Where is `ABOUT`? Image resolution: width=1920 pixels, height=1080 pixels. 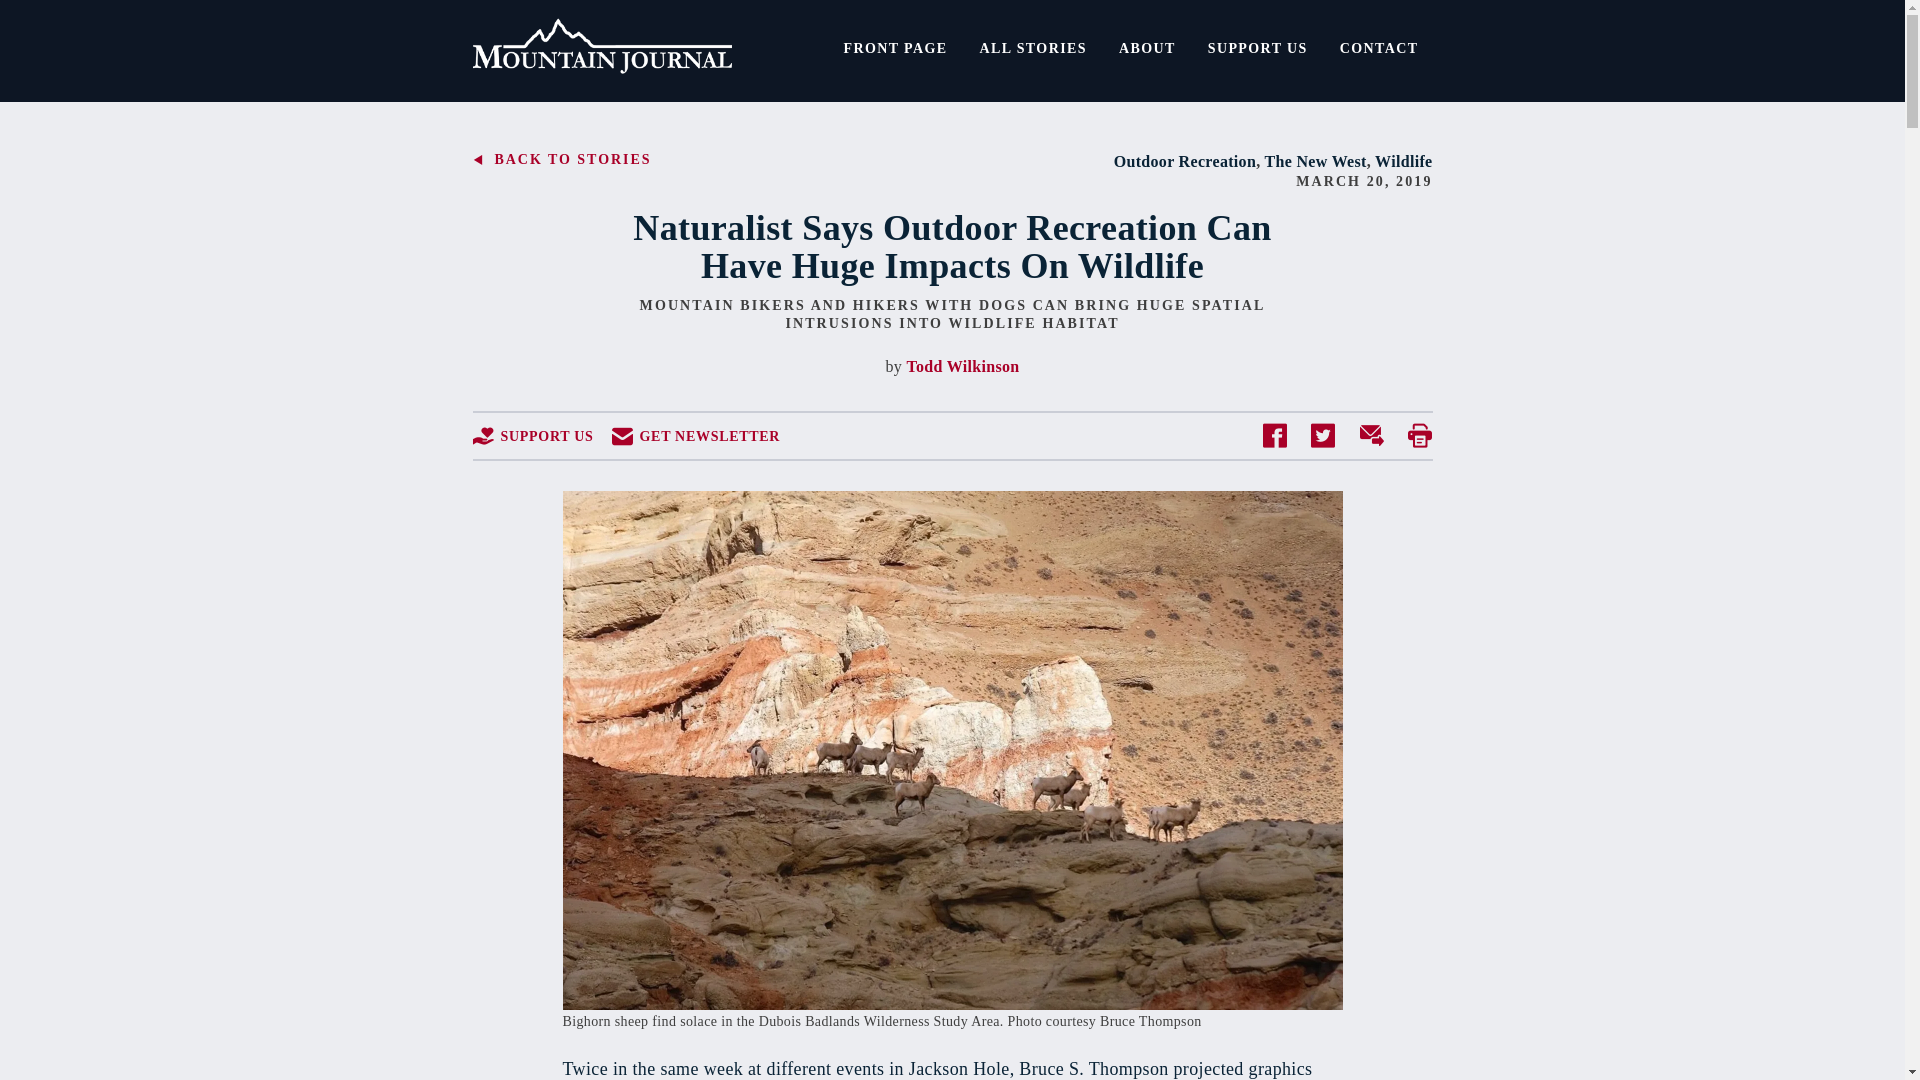
ABOUT is located at coordinates (1148, 48).